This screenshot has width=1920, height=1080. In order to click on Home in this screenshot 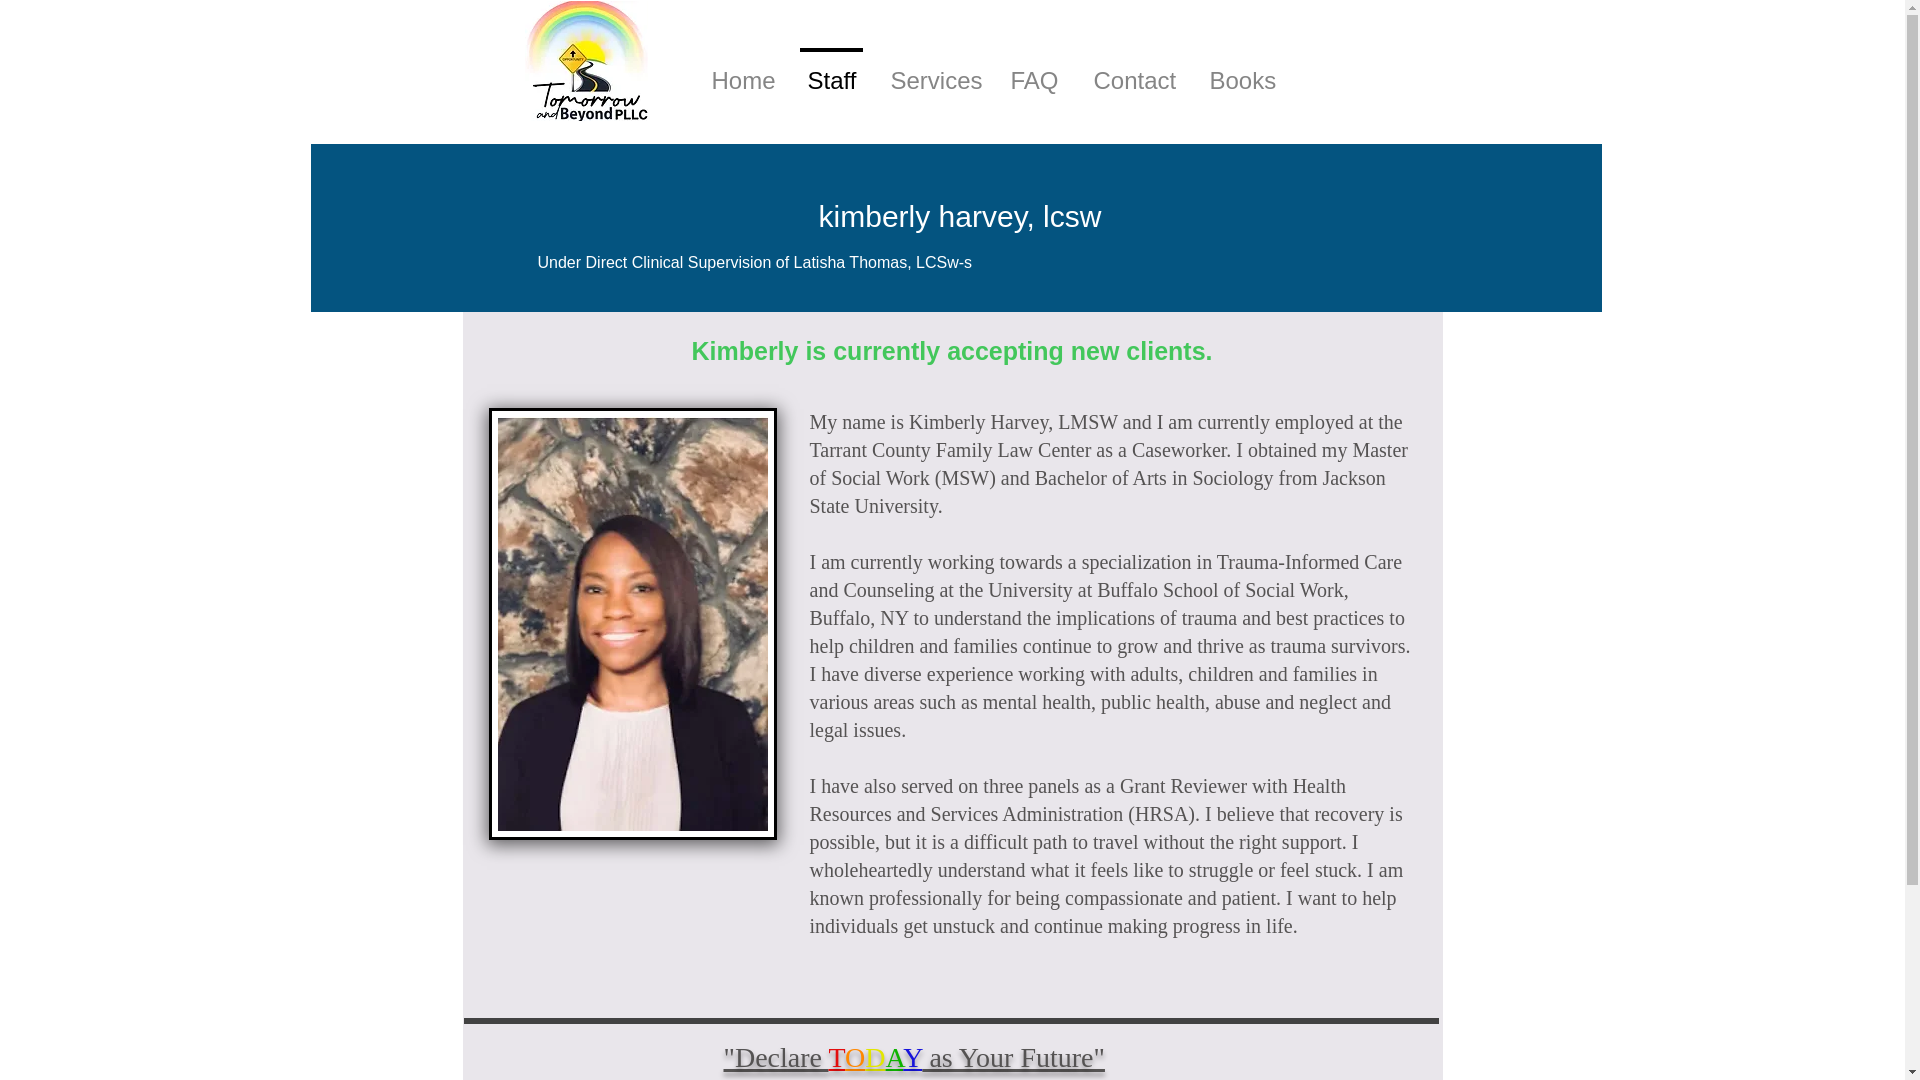, I will do `click(741, 72)`.